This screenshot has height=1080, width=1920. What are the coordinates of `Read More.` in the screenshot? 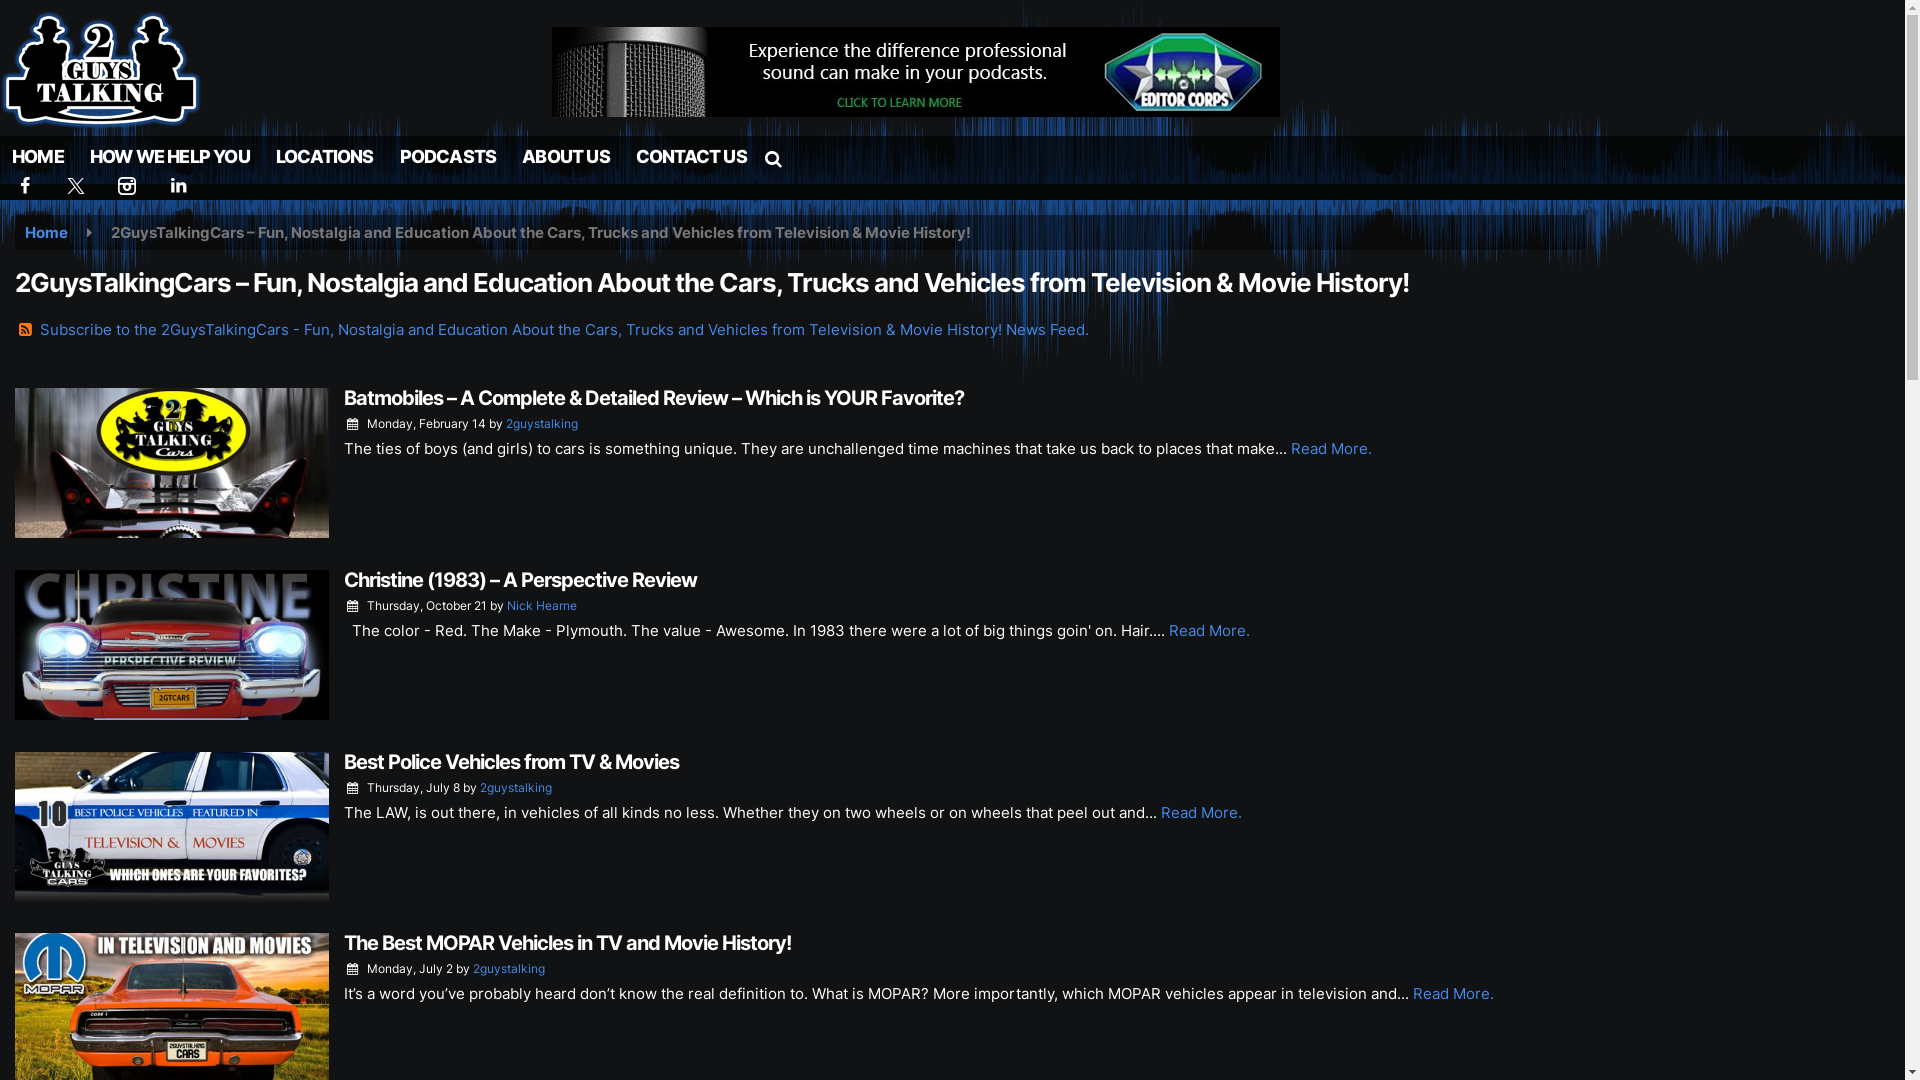 It's located at (1210, 630).